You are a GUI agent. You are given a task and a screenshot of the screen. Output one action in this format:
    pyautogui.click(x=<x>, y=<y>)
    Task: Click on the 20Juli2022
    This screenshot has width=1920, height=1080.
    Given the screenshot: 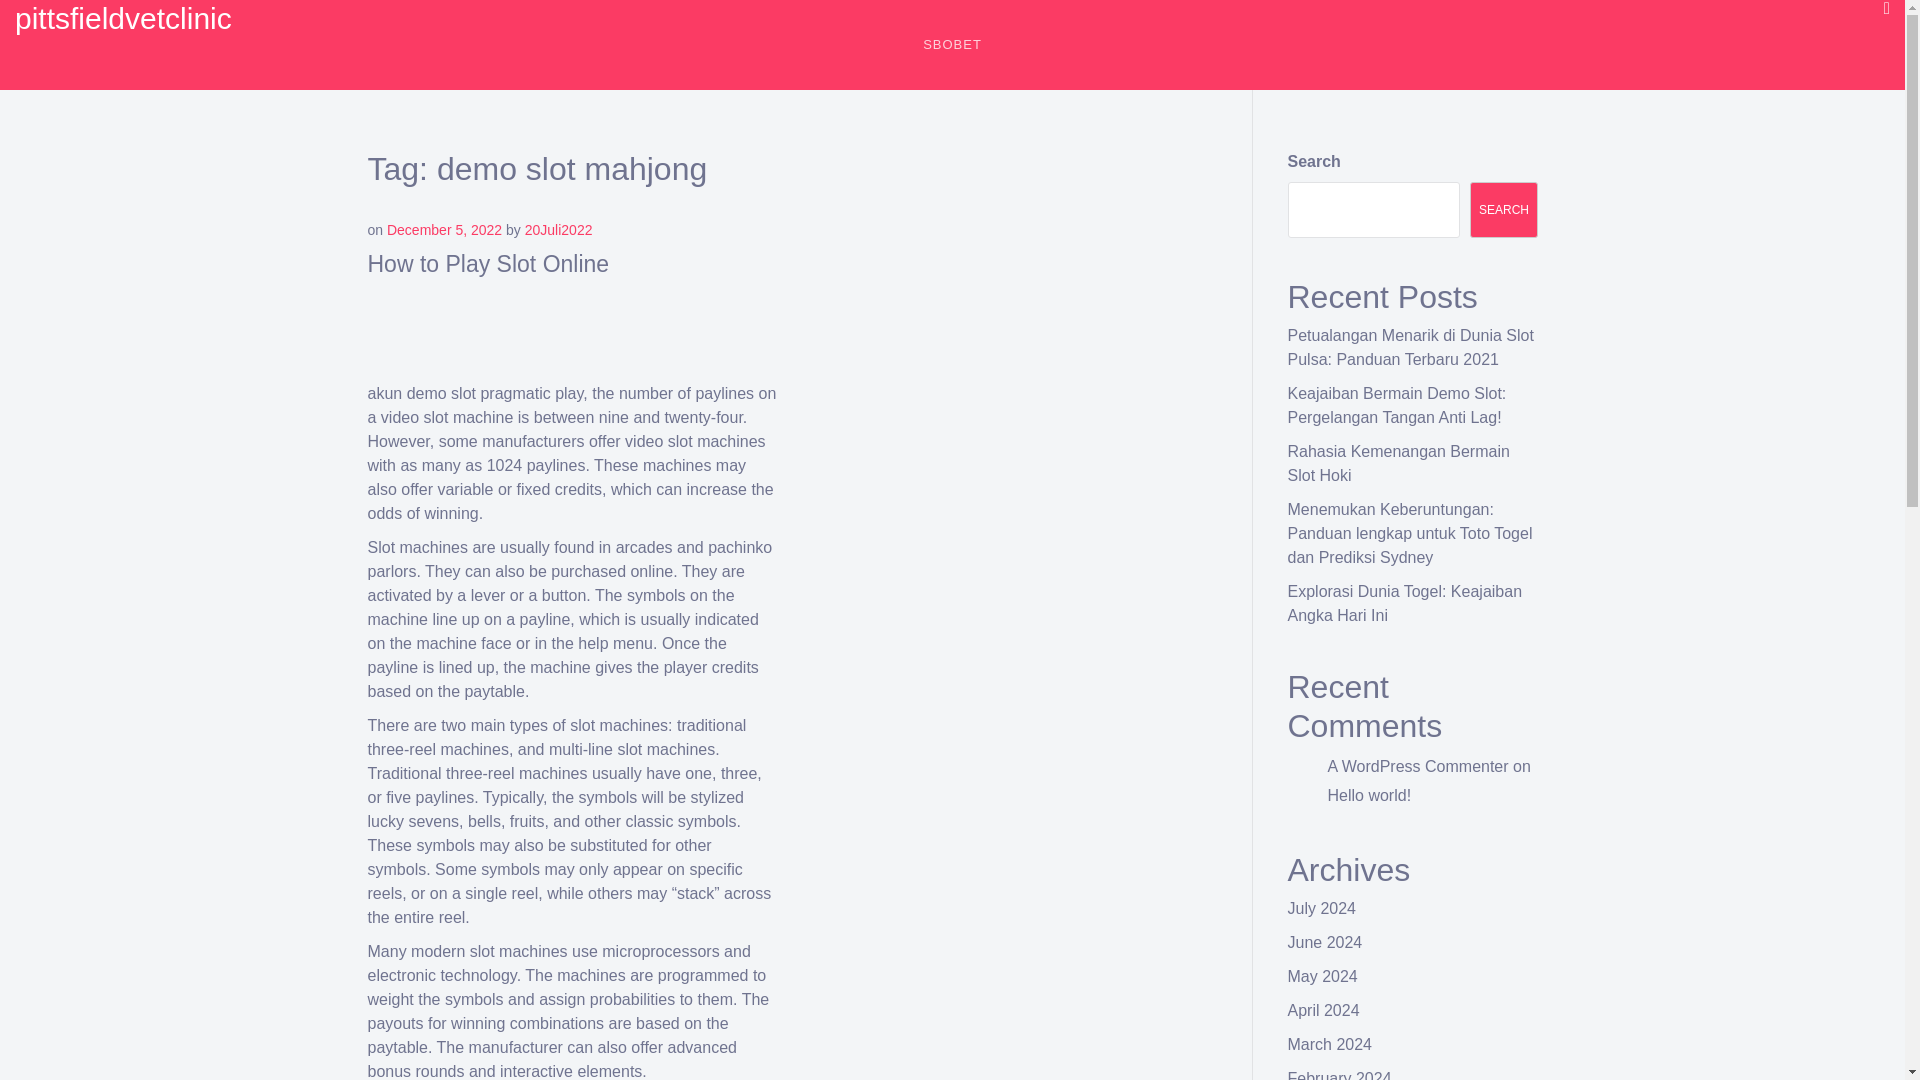 What is the action you would take?
    pyautogui.click(x=558, y=230)
    